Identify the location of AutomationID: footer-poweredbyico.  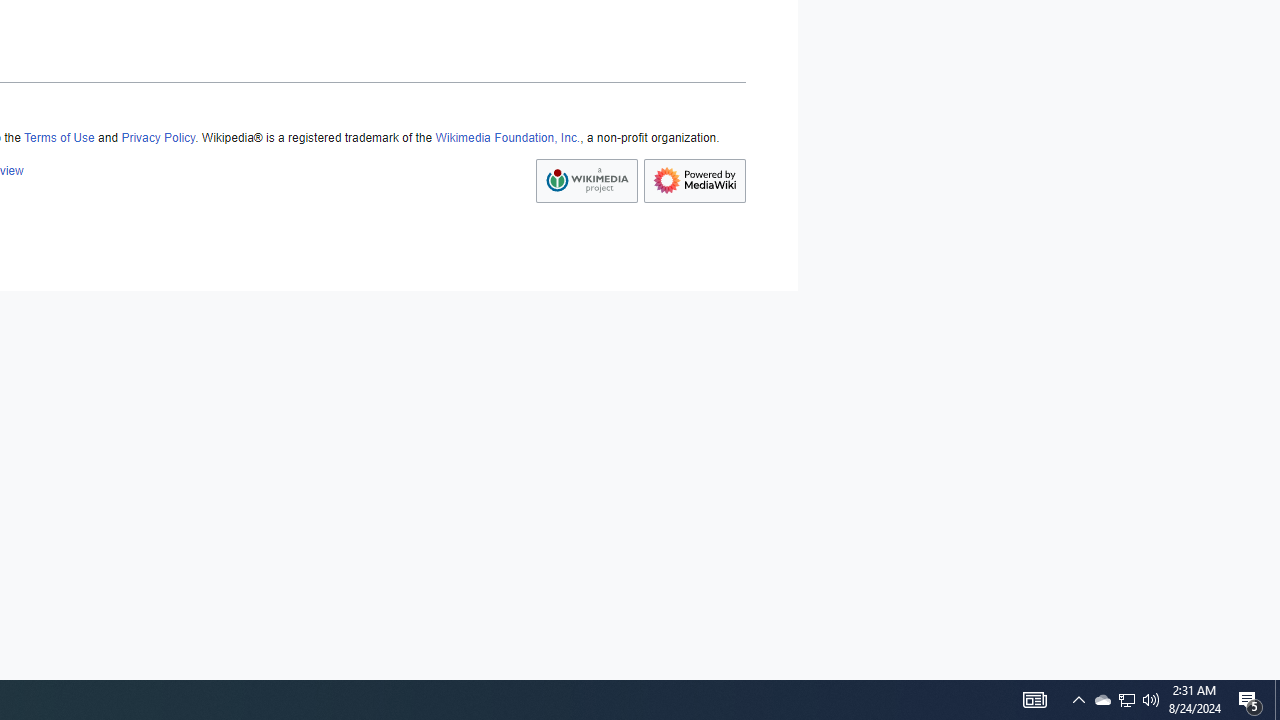
(694, 180).